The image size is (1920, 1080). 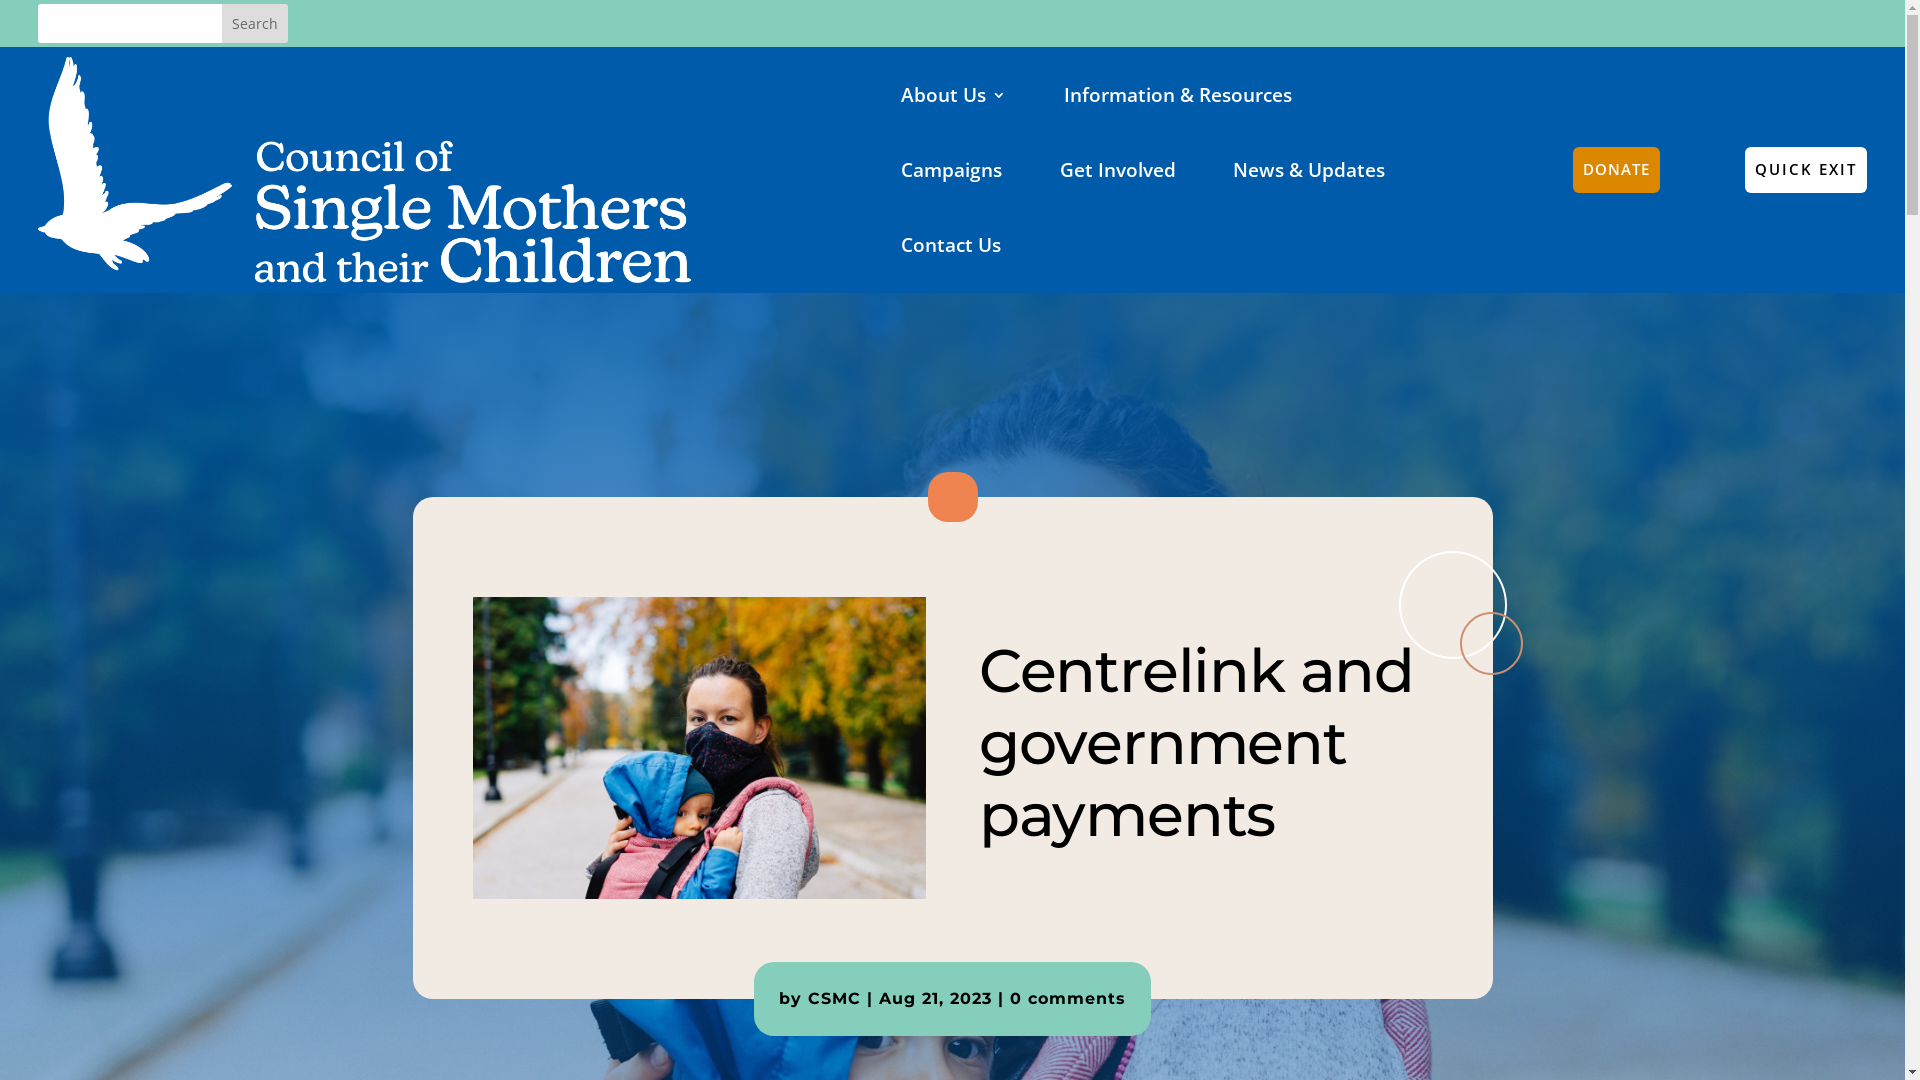 I want to click on QUICK EXIT, so click(x=1806, y=170).